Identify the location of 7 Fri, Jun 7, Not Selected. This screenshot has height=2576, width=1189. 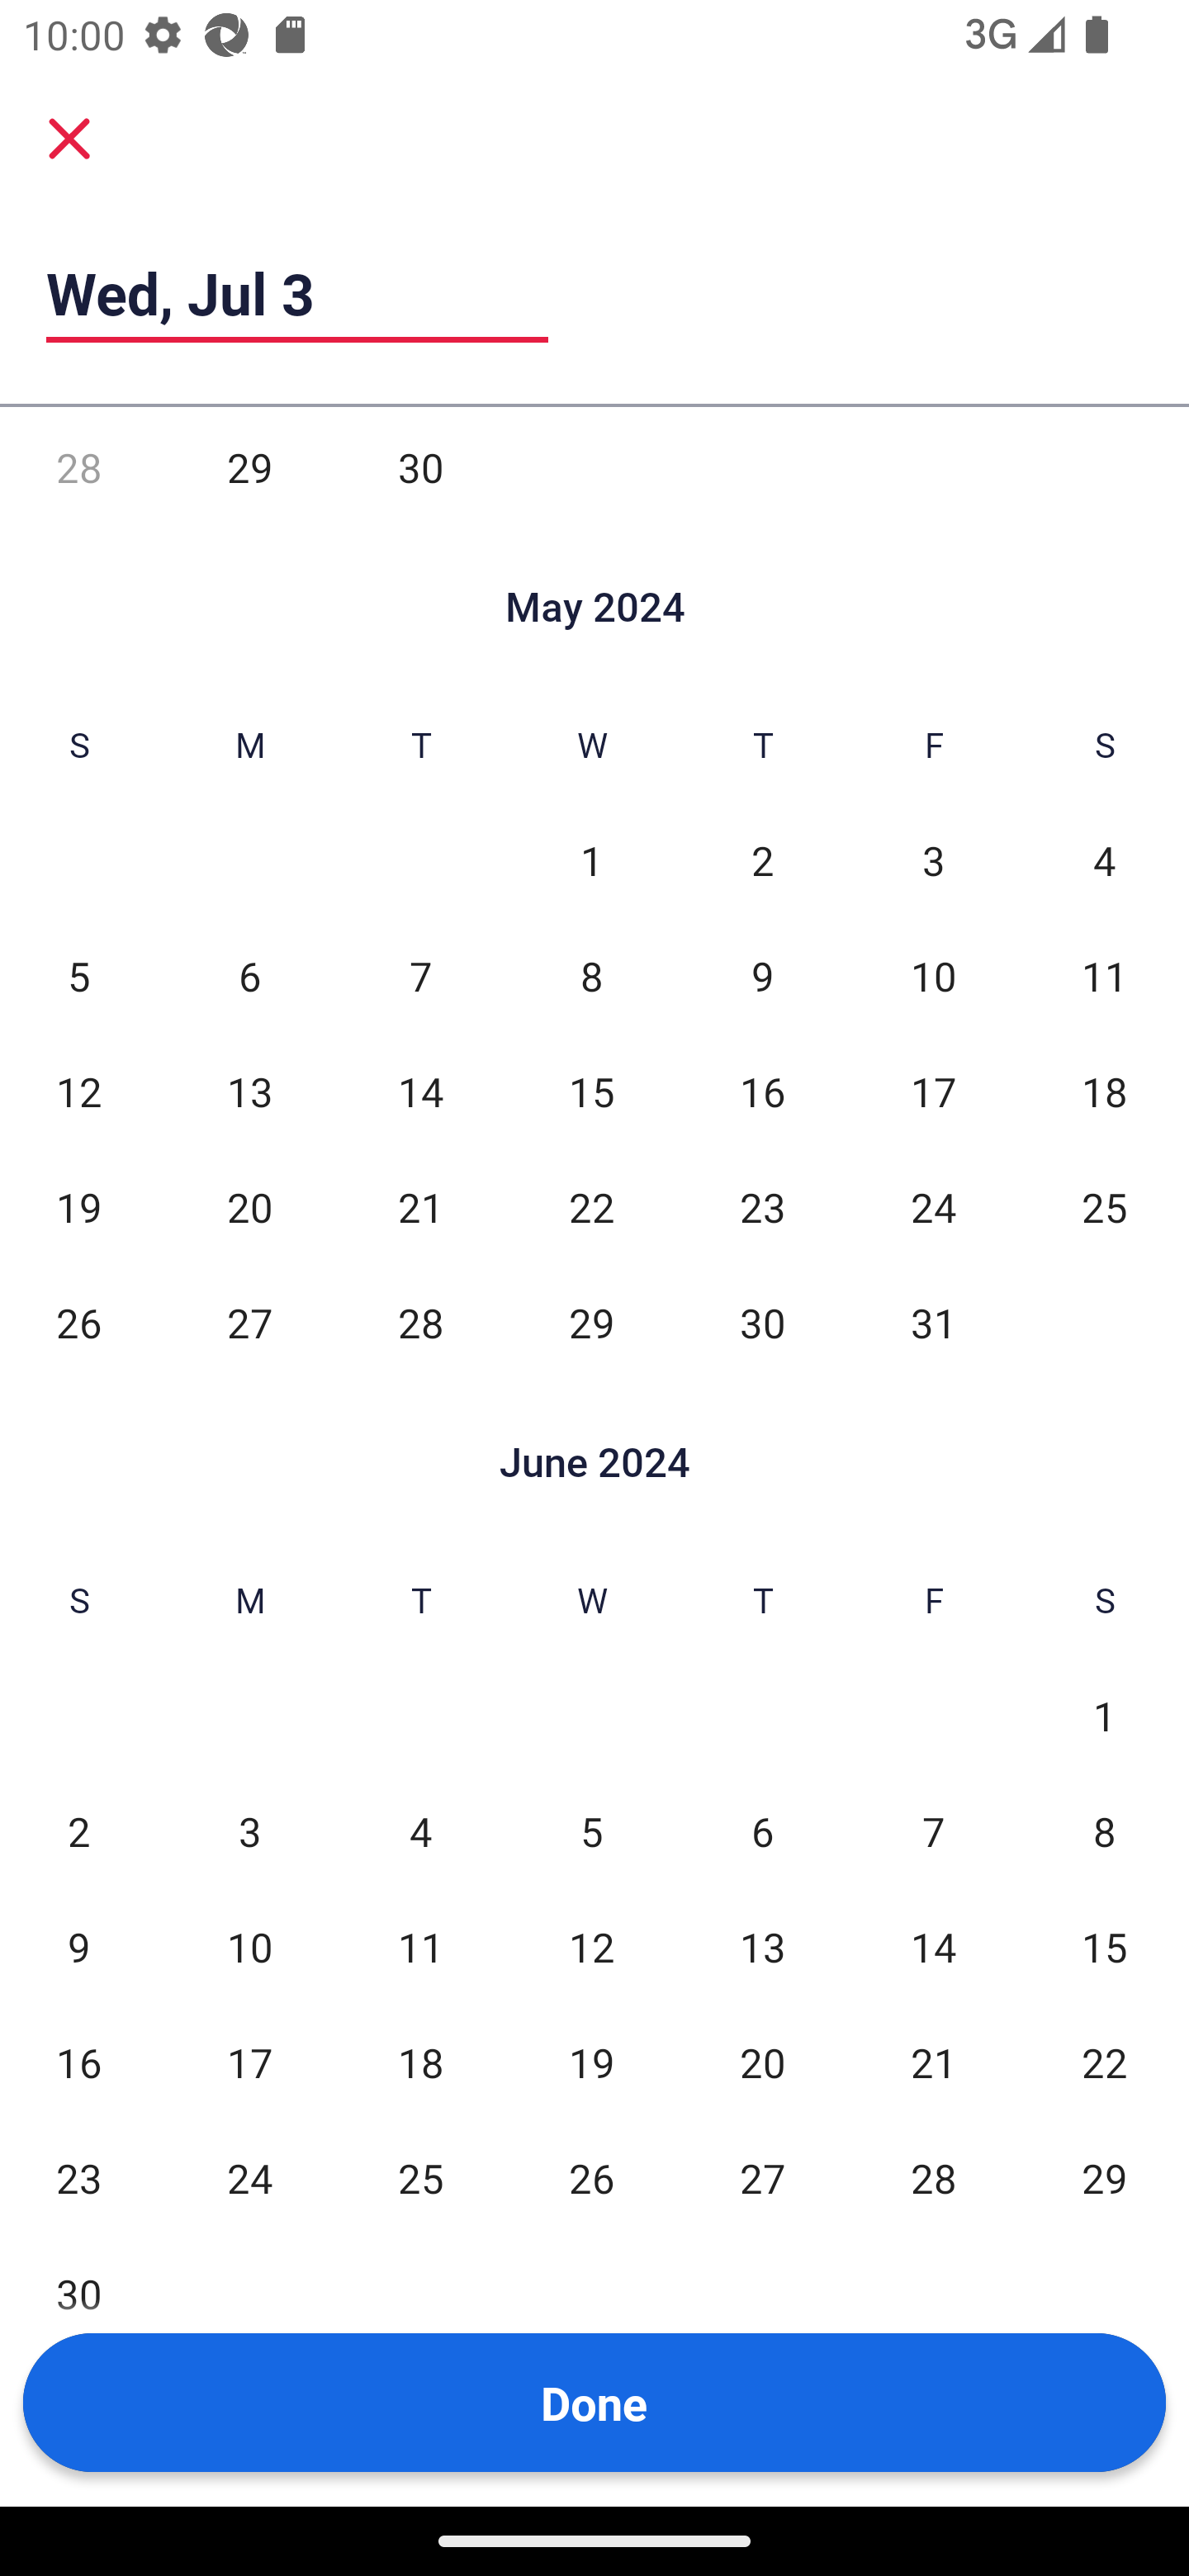
(933, 1830).